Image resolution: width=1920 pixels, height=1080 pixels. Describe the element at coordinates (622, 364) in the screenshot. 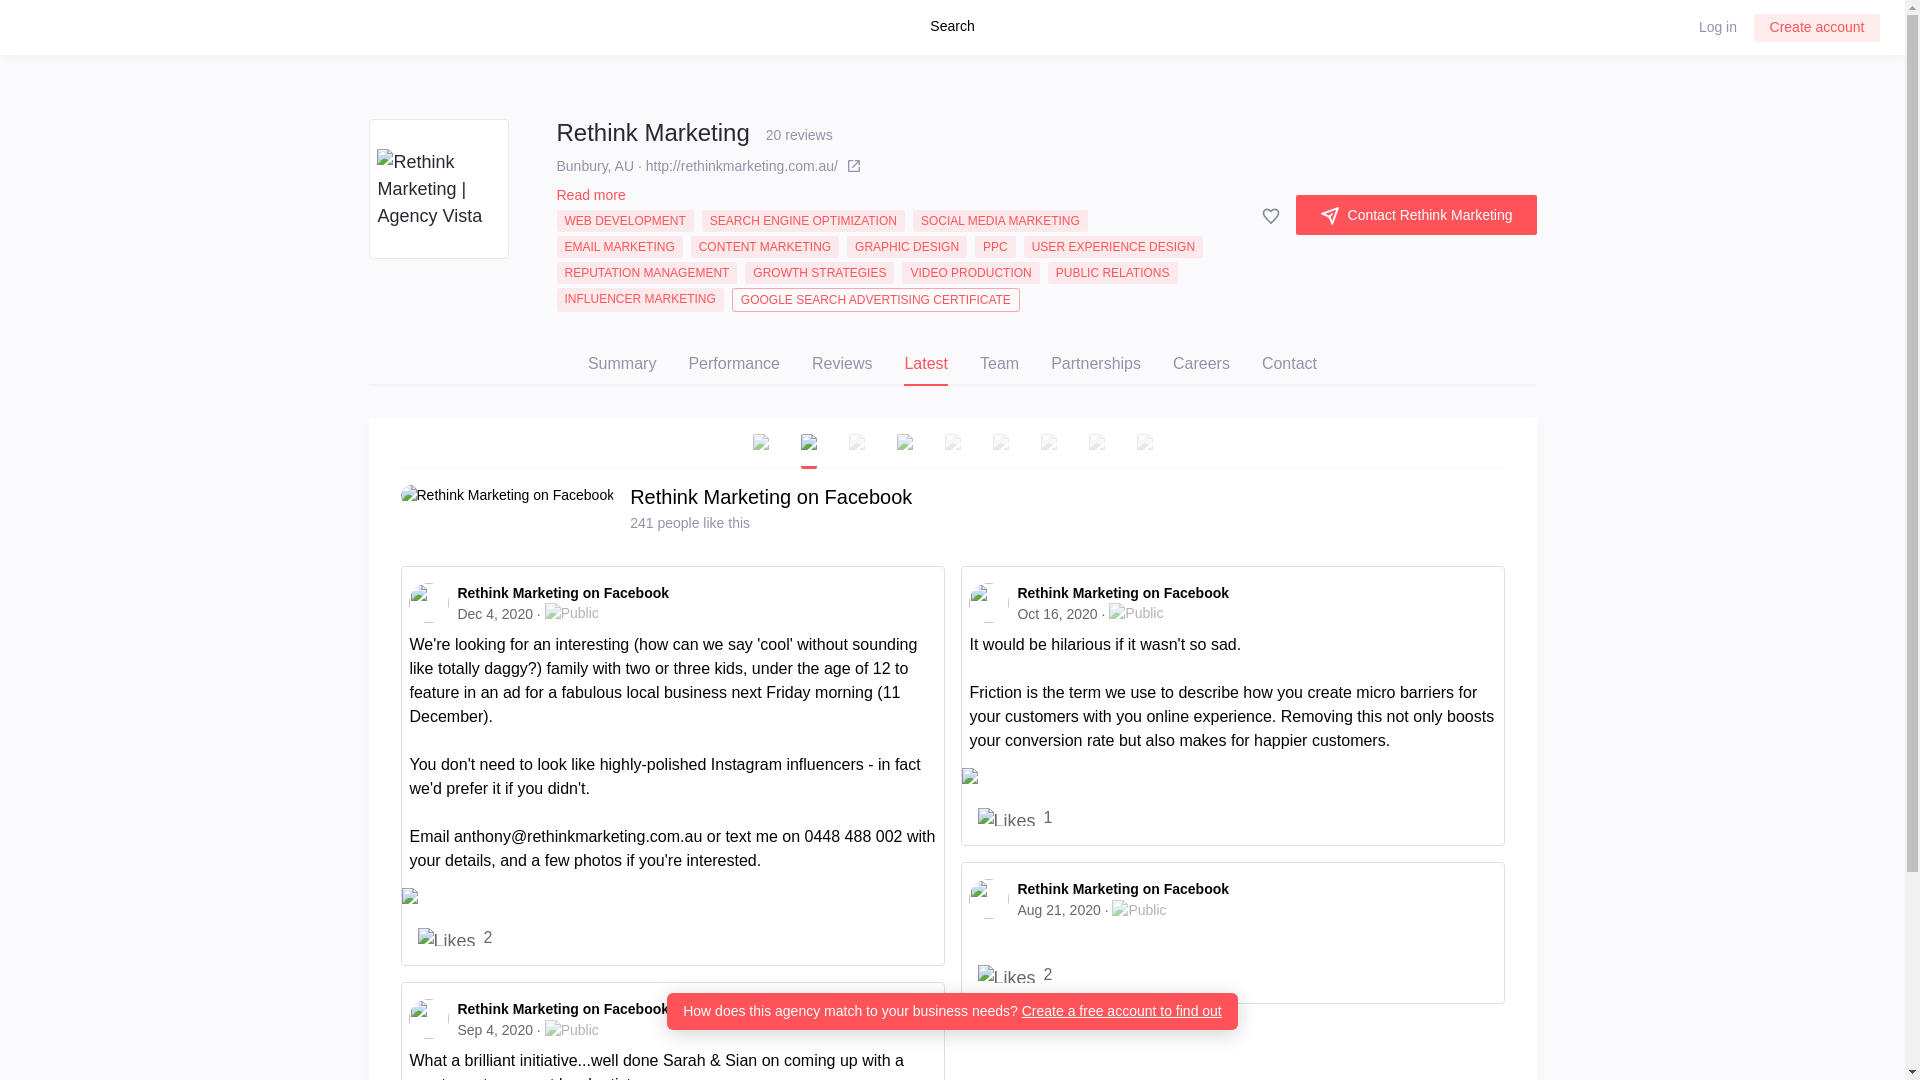

I see `Summary` at that location.